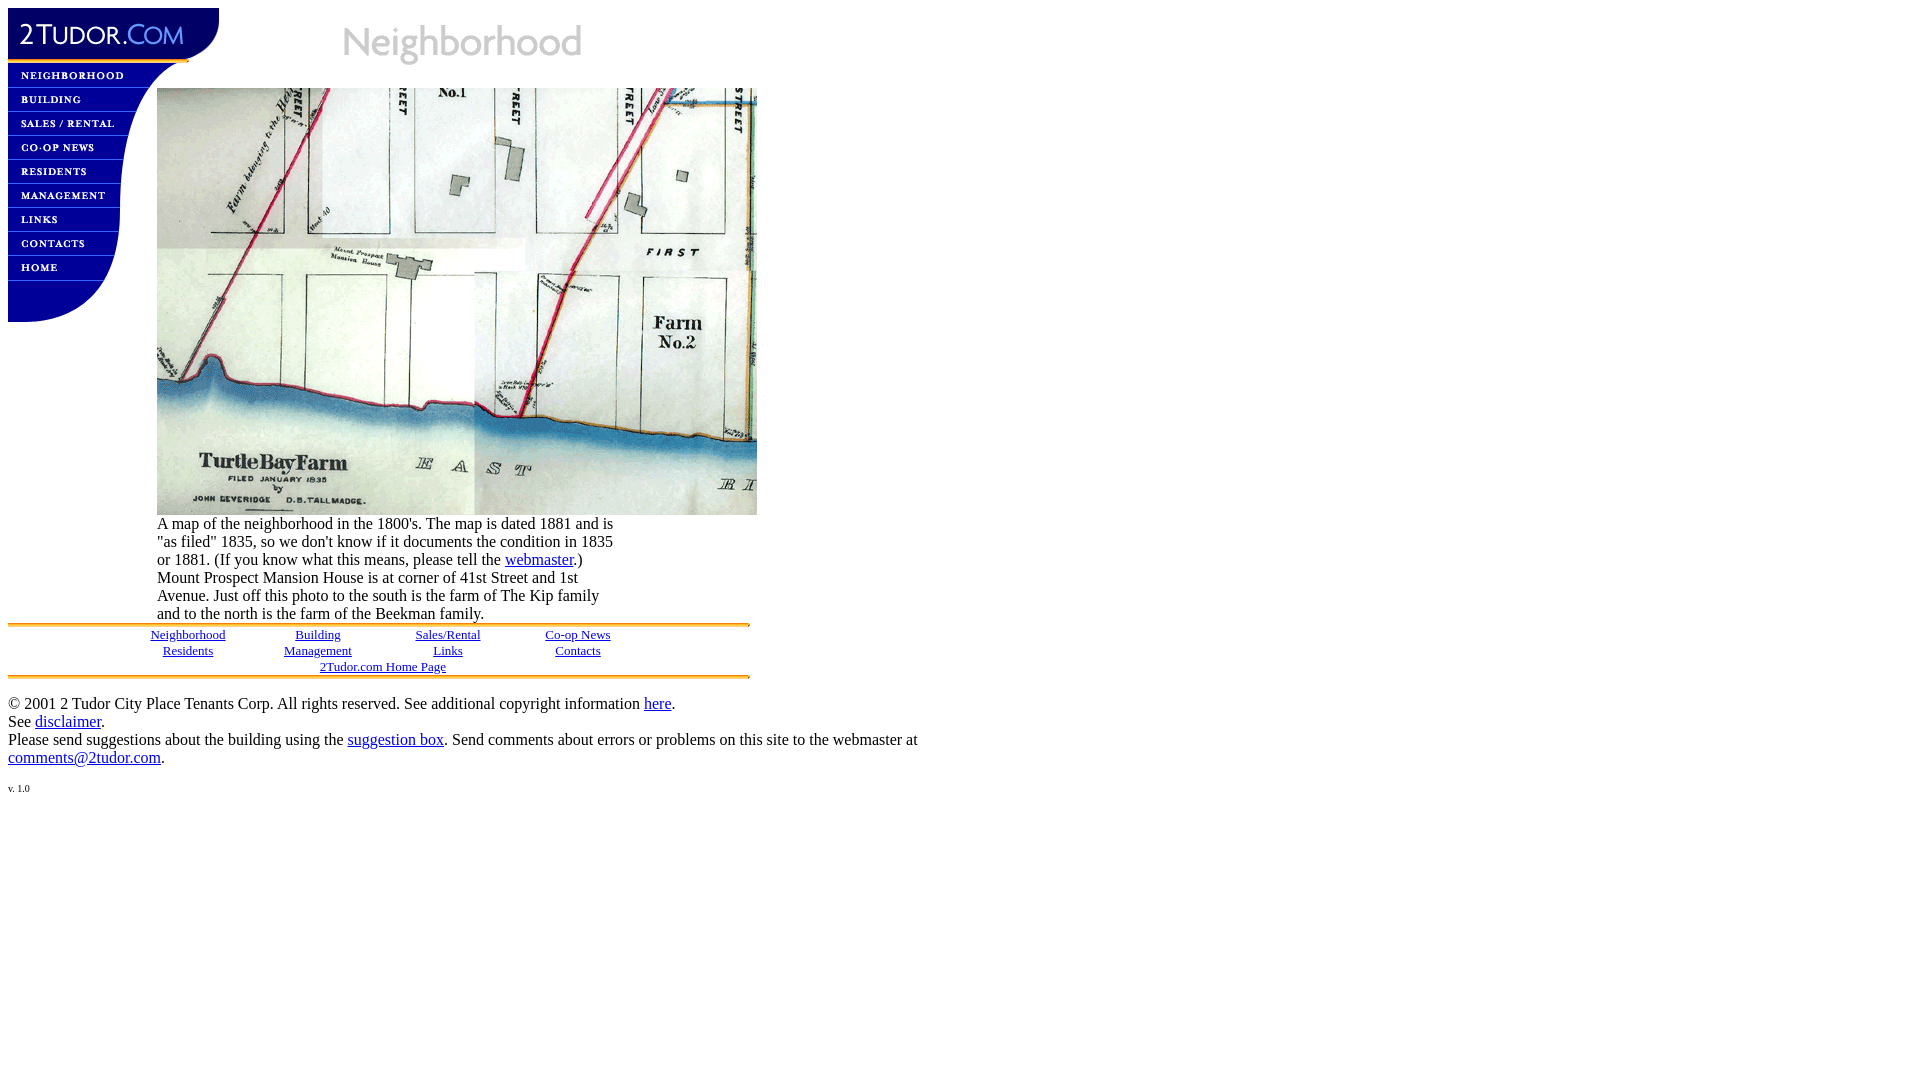  Describe the element at coordinates (318, 650) in the screenshot. I see `Management` at that location.